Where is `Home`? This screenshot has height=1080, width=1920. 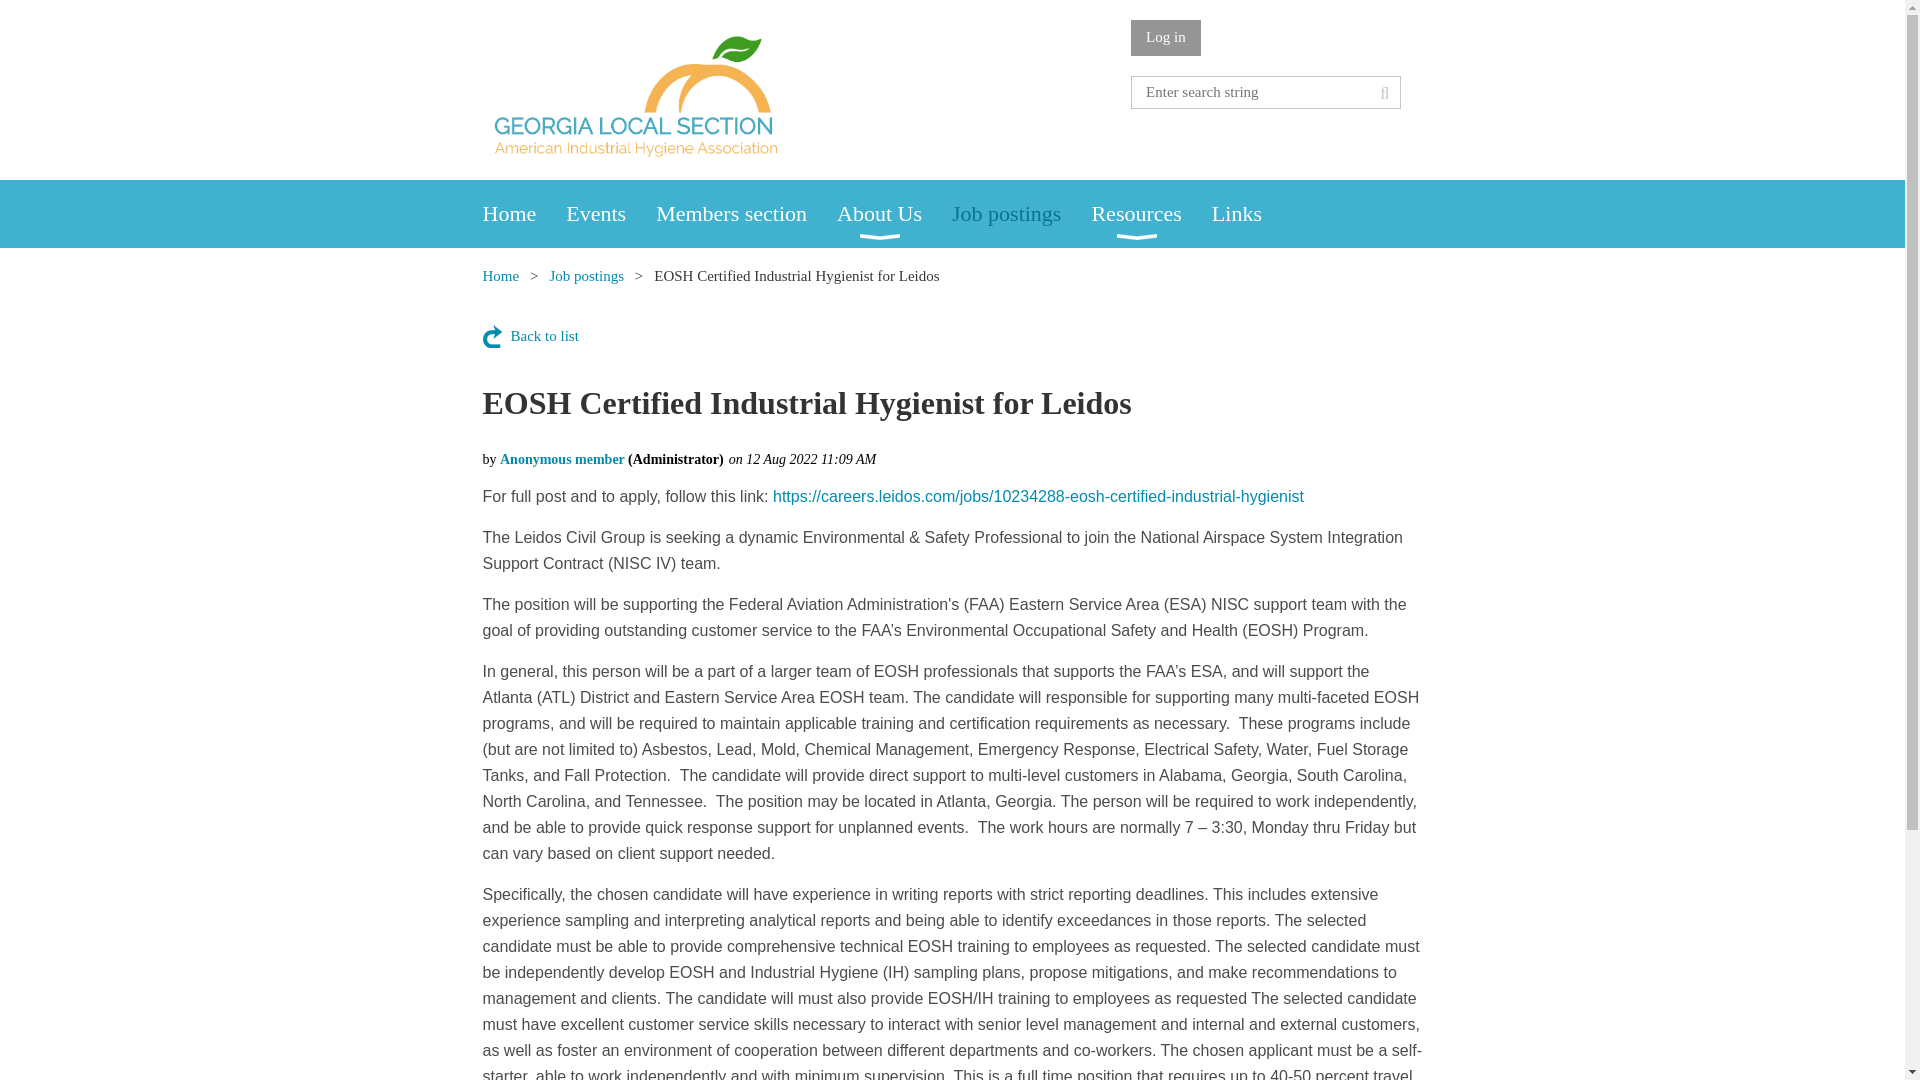 Home is located at coordinates (500, 276).